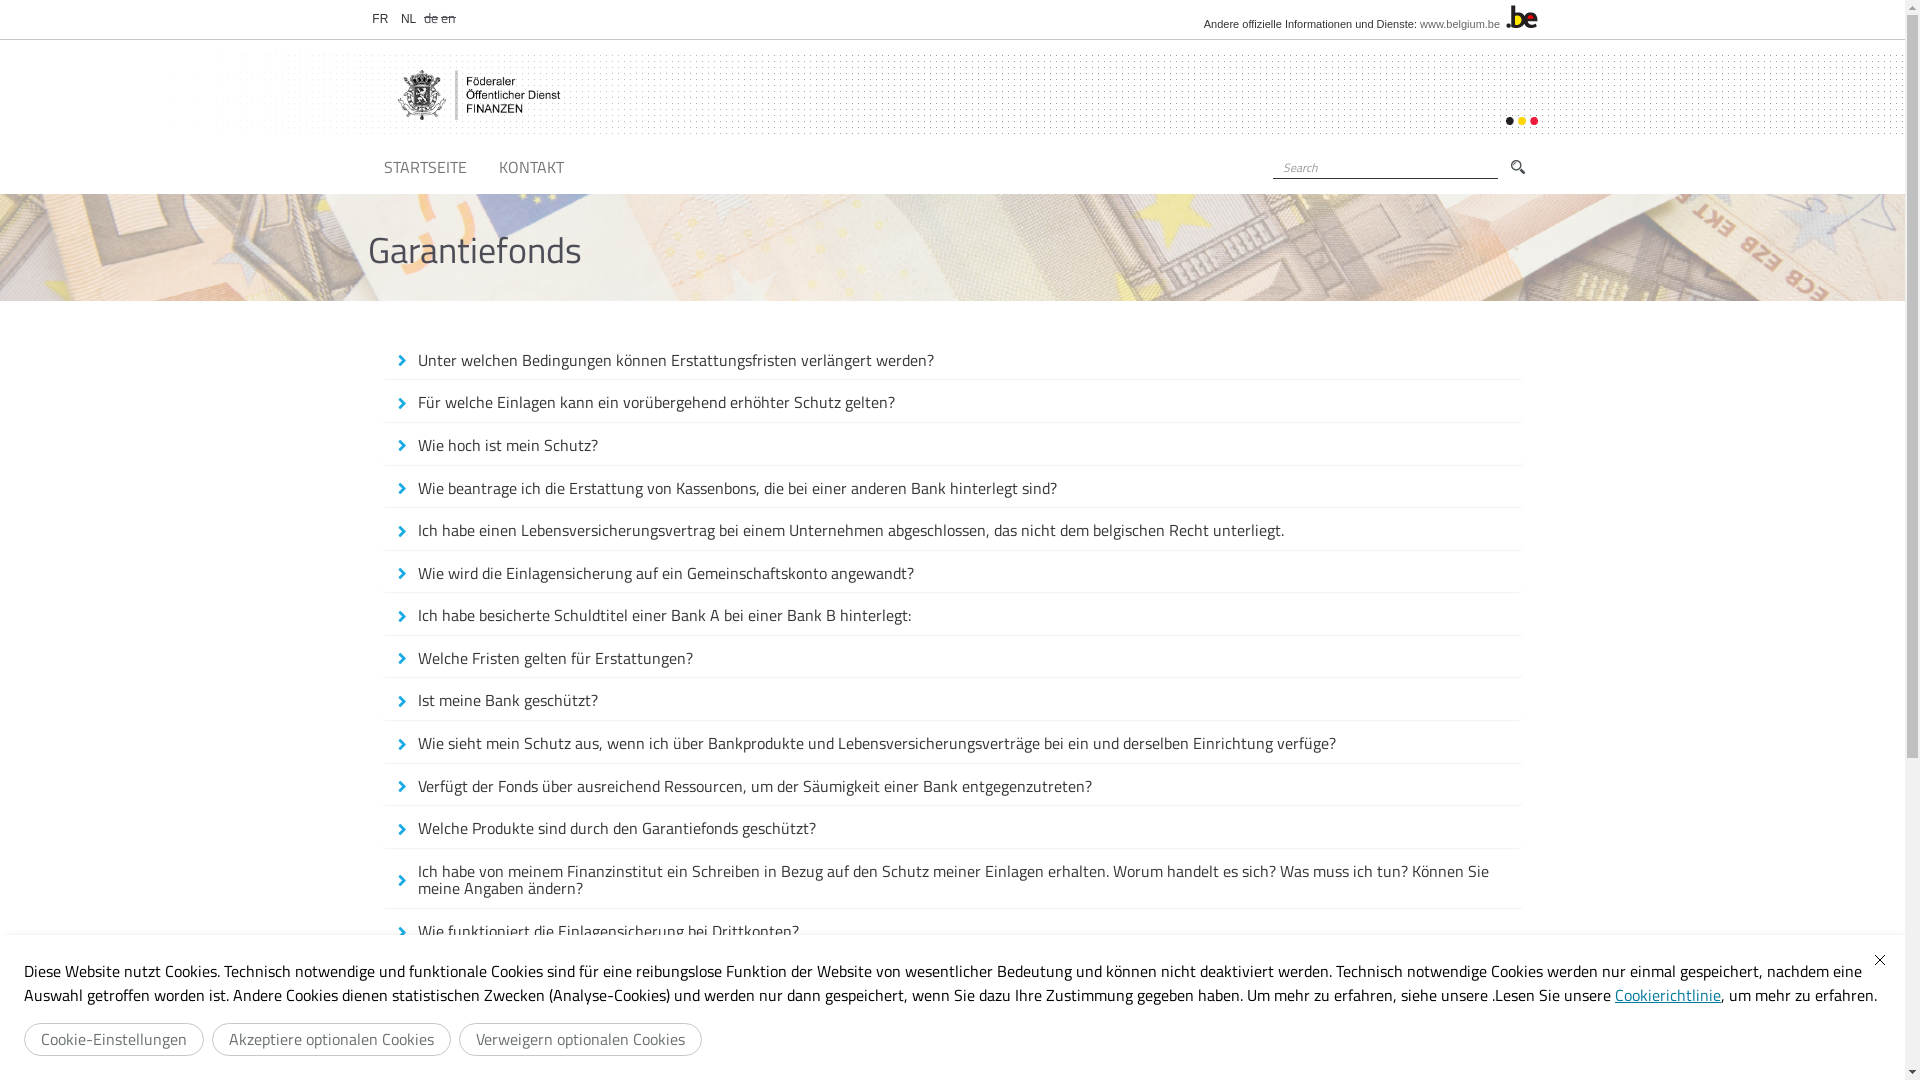  What do you see at coordinates (1384, 168) in the screenshot?
I see `Enter the terms you wish to search for.` at bounding box center [1384, 168].